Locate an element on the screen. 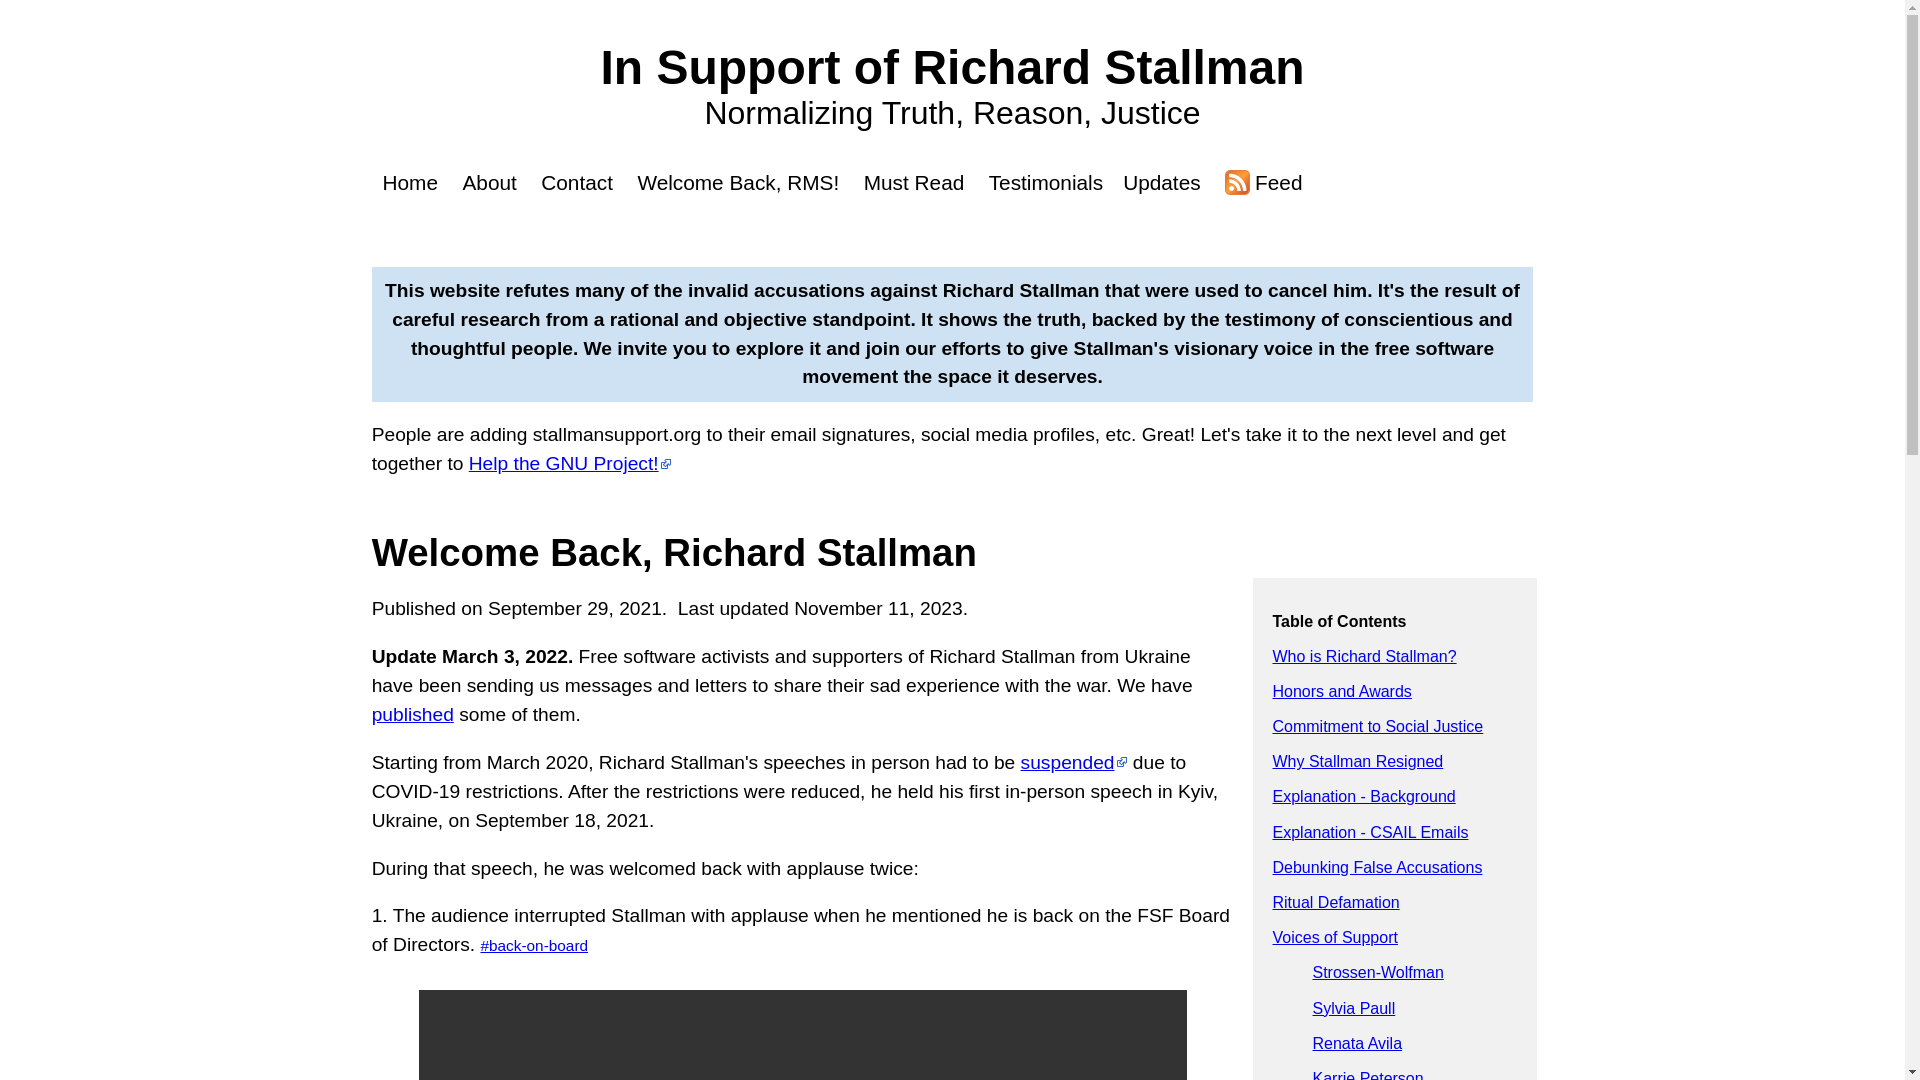  About is located at coordinates (488, 182).